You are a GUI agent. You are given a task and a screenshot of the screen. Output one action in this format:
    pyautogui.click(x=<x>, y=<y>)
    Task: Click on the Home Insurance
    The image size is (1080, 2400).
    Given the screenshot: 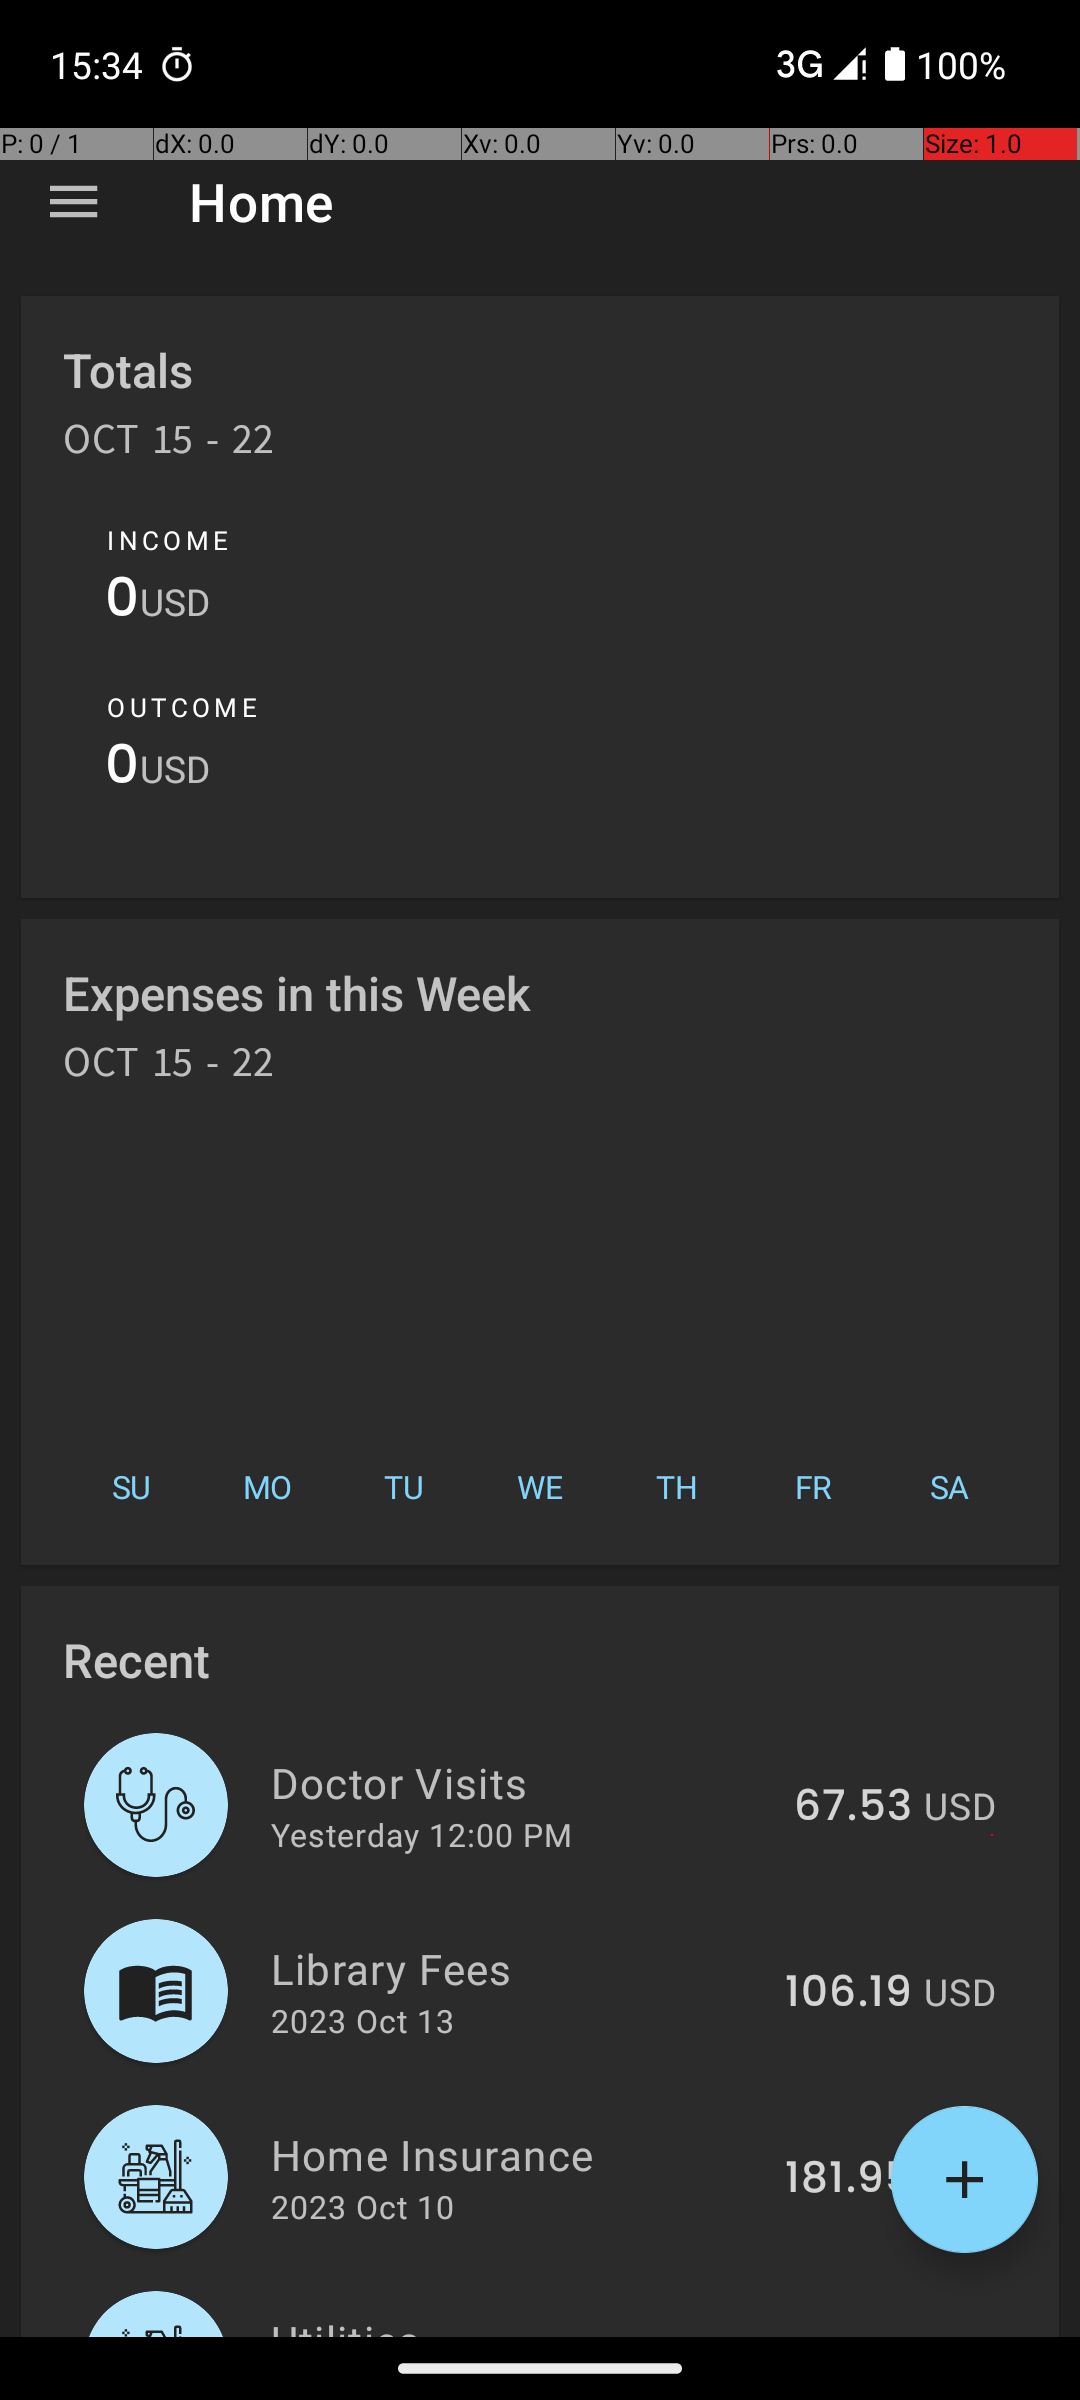 What is the action you would take?
    pyautogui.click(x=516, y=2154)
    